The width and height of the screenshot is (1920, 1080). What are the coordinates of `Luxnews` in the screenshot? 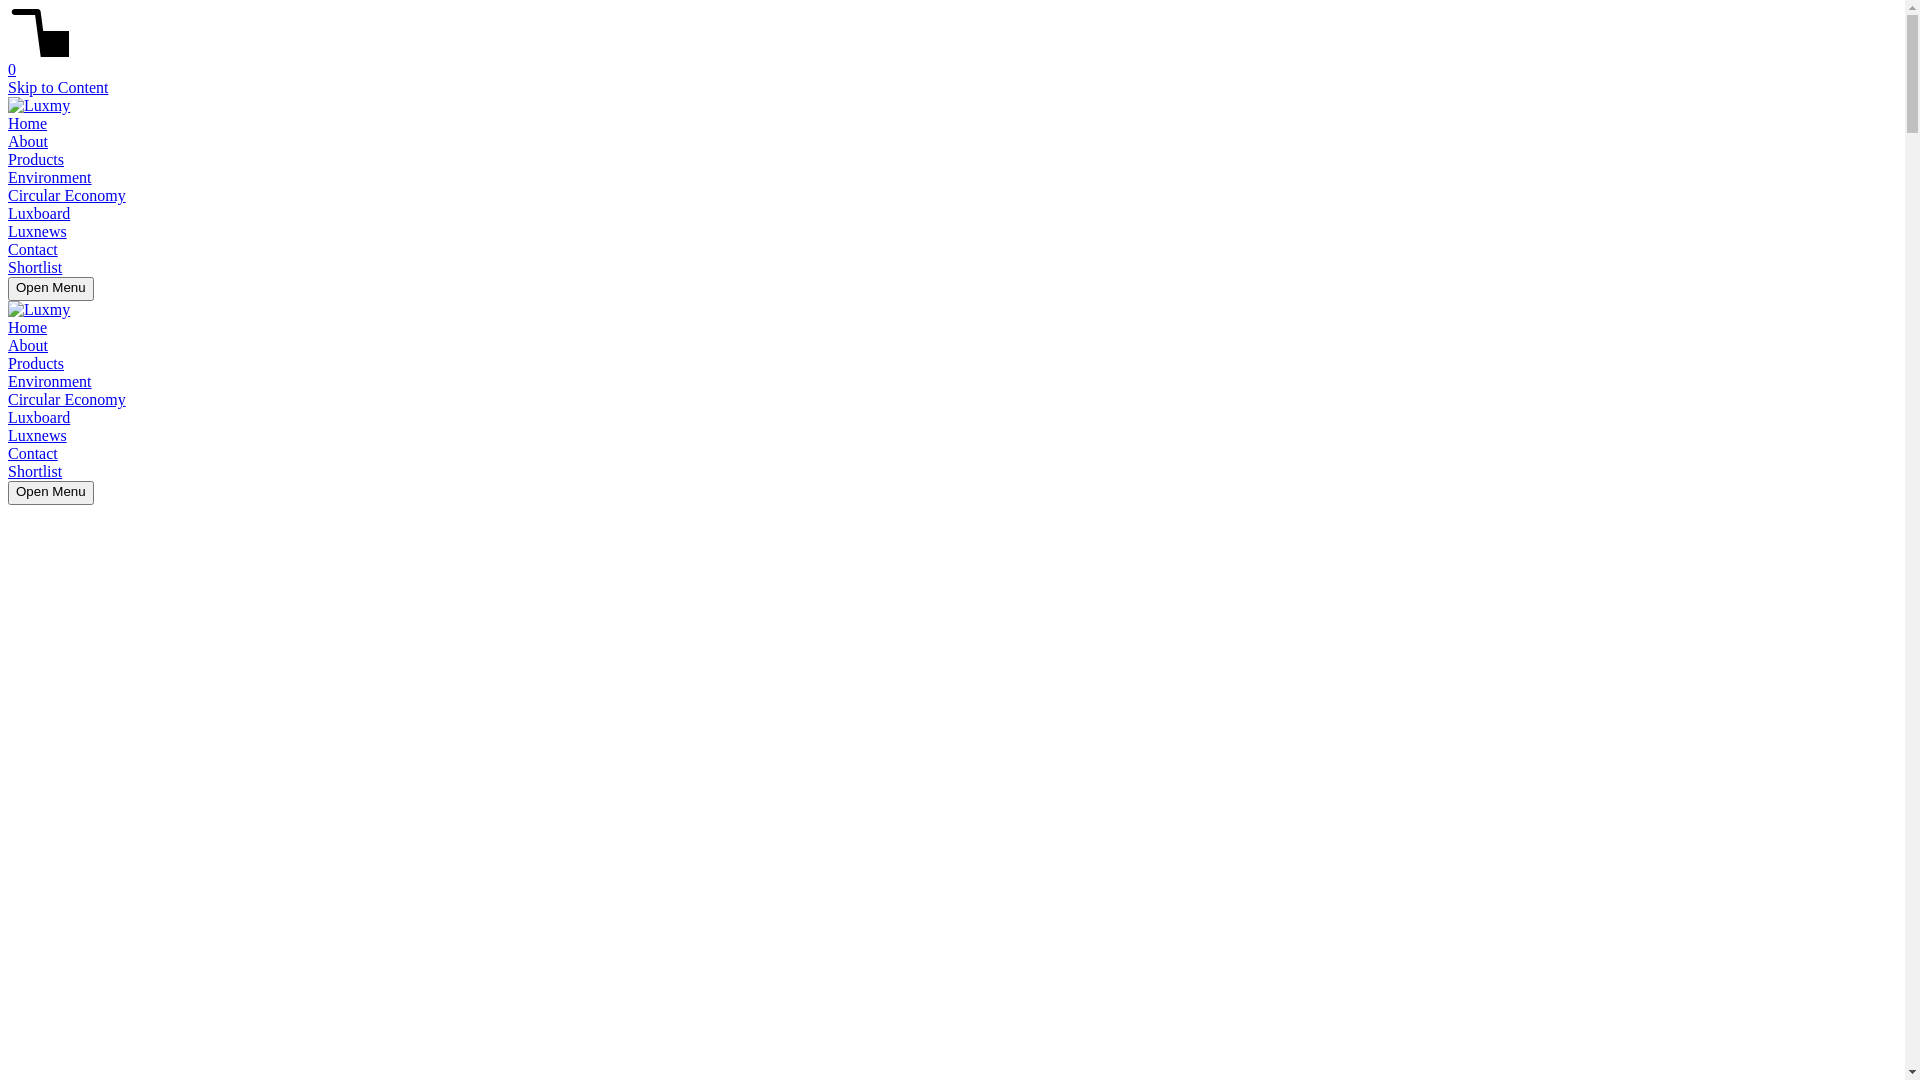 It's located at (38, 436).